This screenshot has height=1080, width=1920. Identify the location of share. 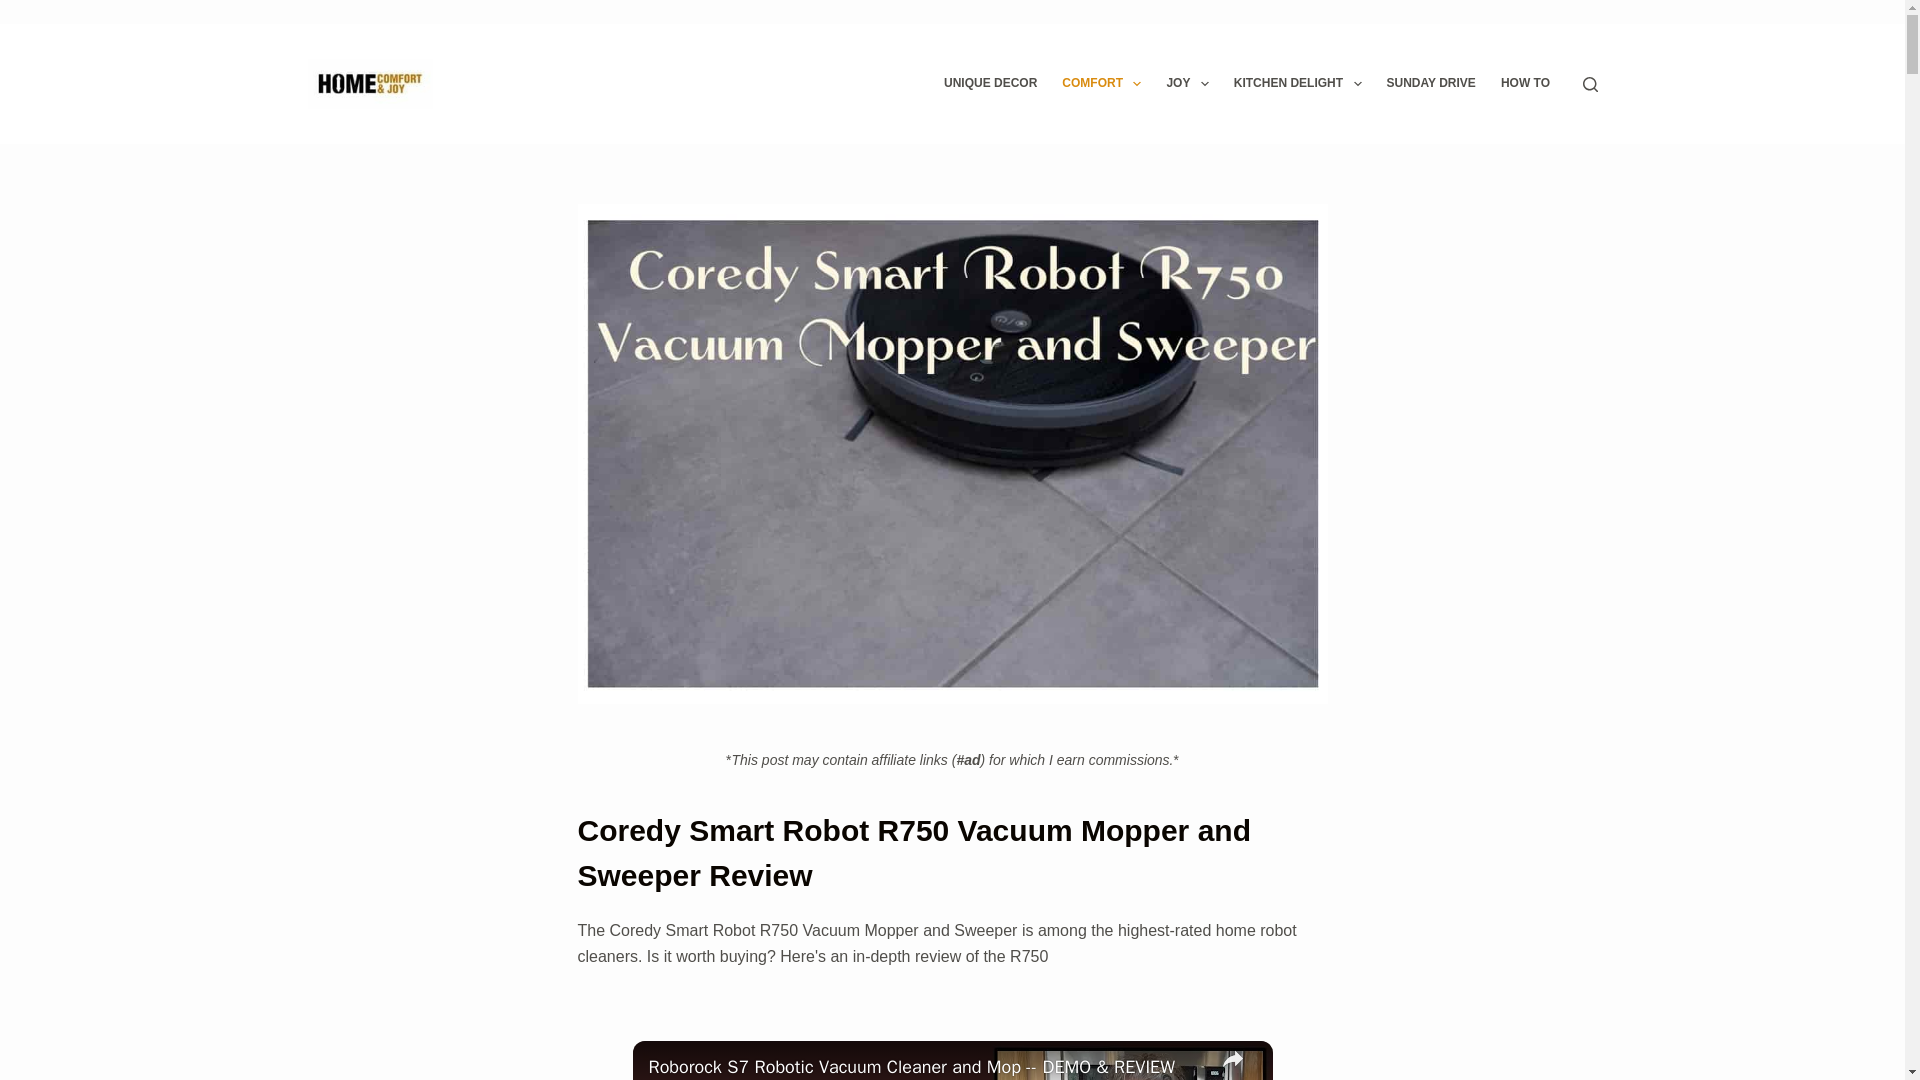
(1231, 1060).